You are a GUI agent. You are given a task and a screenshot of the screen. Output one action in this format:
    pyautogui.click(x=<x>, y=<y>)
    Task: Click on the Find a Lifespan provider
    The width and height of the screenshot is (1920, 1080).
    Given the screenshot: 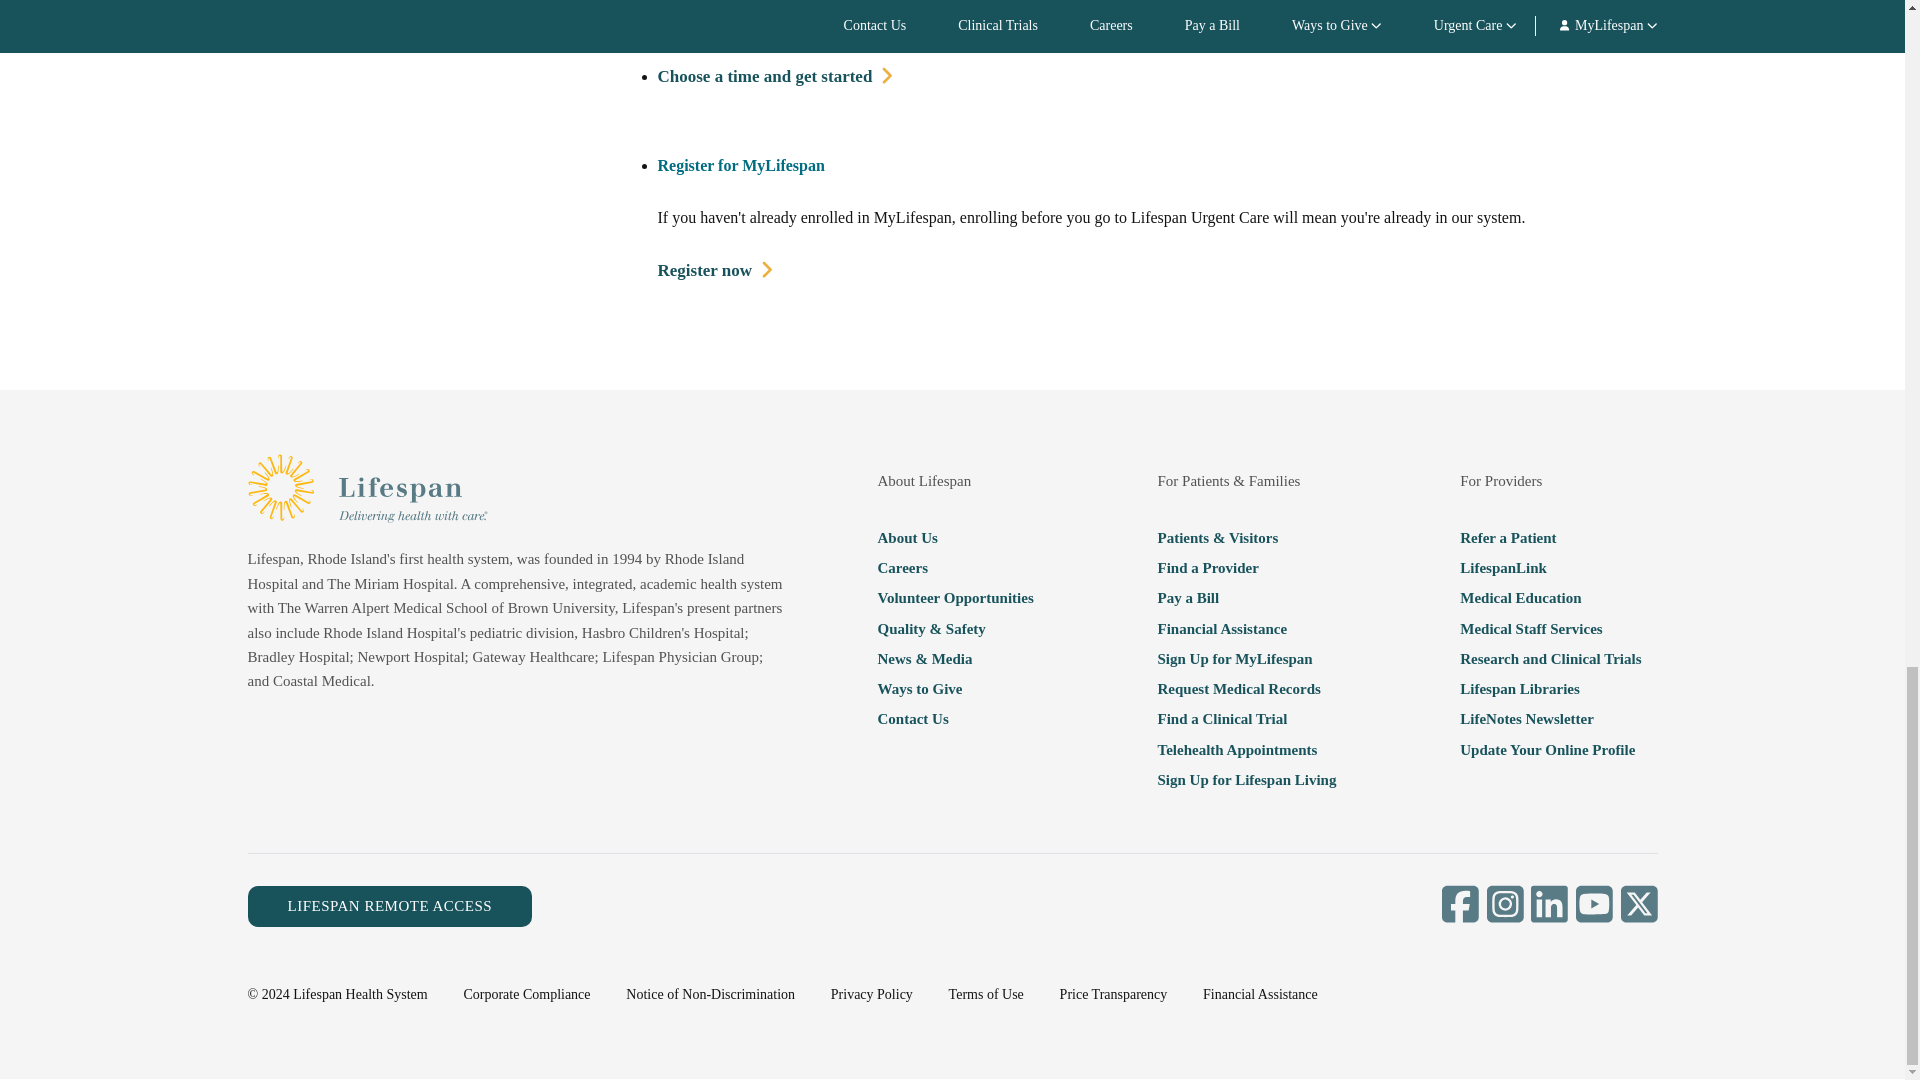 What is the action you would take?
    pyautogui.click(x=1246, y=568)
    